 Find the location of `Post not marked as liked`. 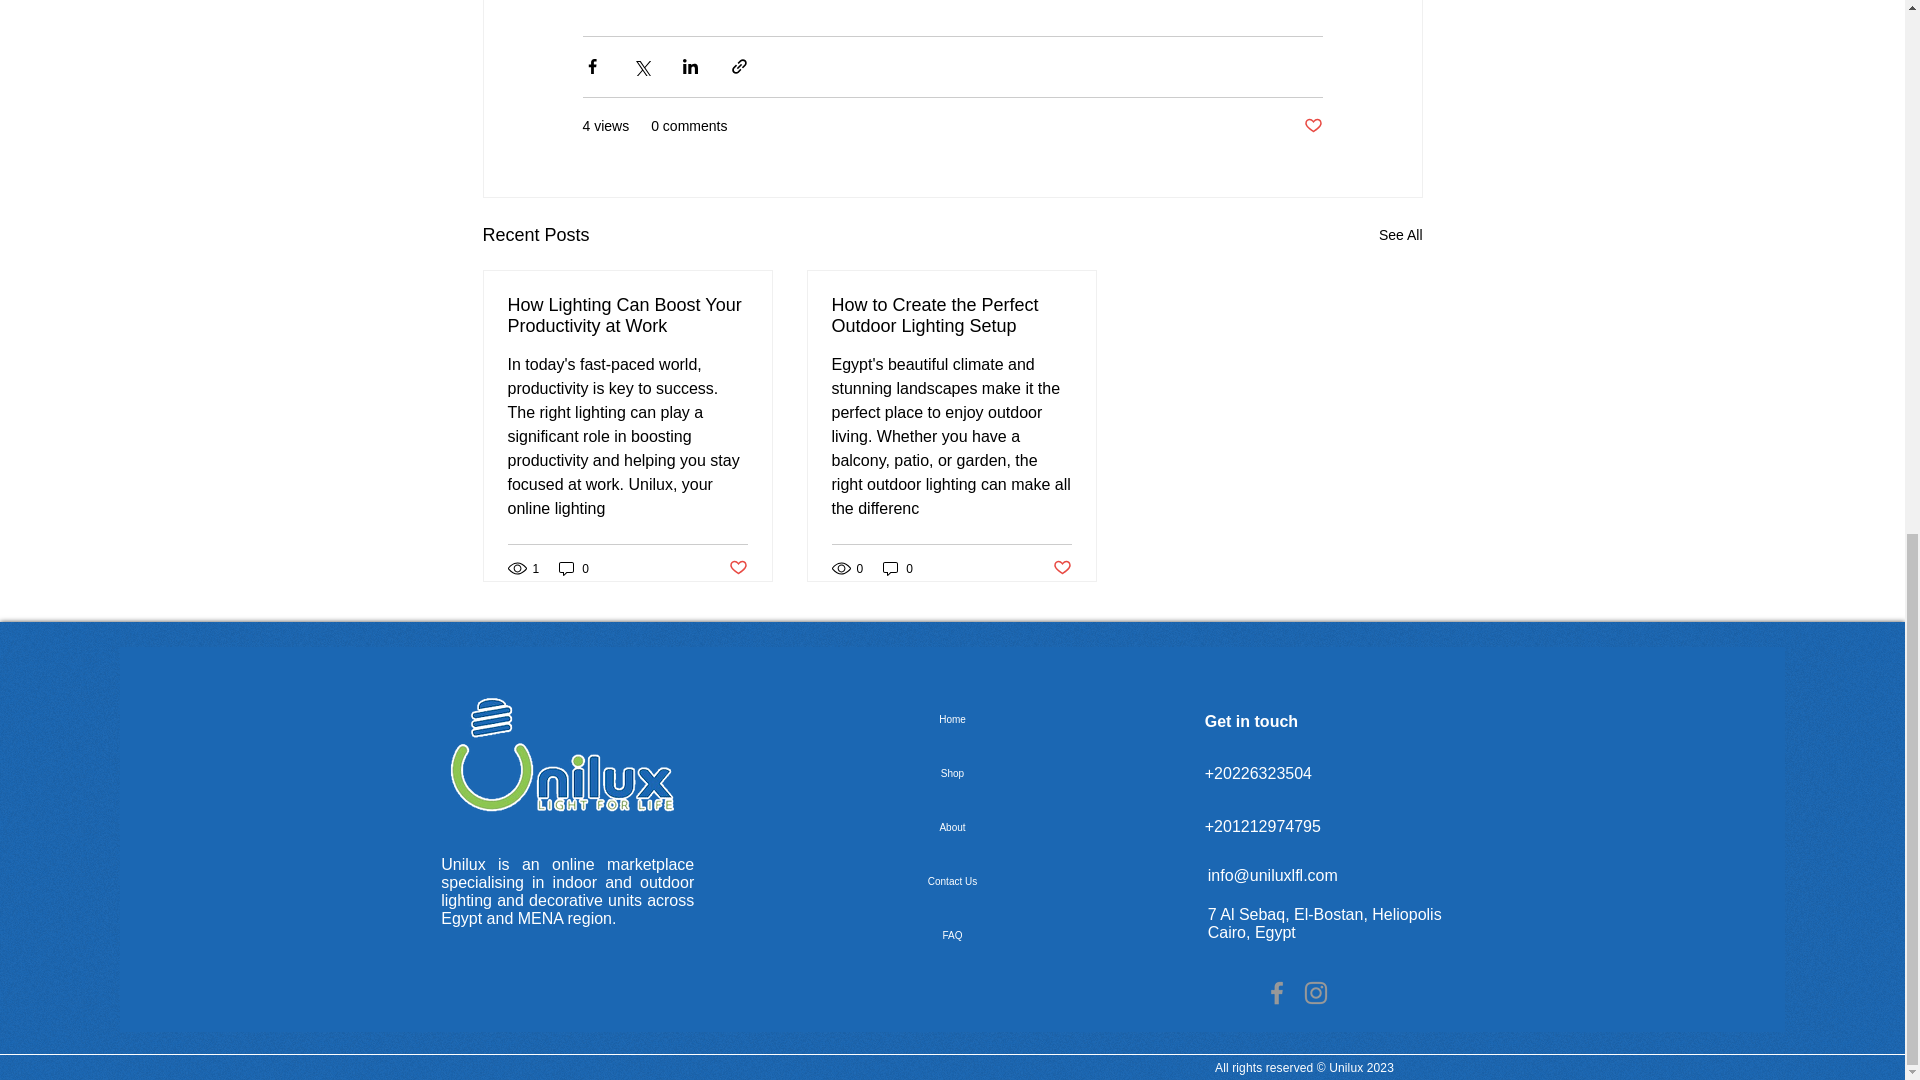

Post not marked as liked is located at coordinates (1312, 126).